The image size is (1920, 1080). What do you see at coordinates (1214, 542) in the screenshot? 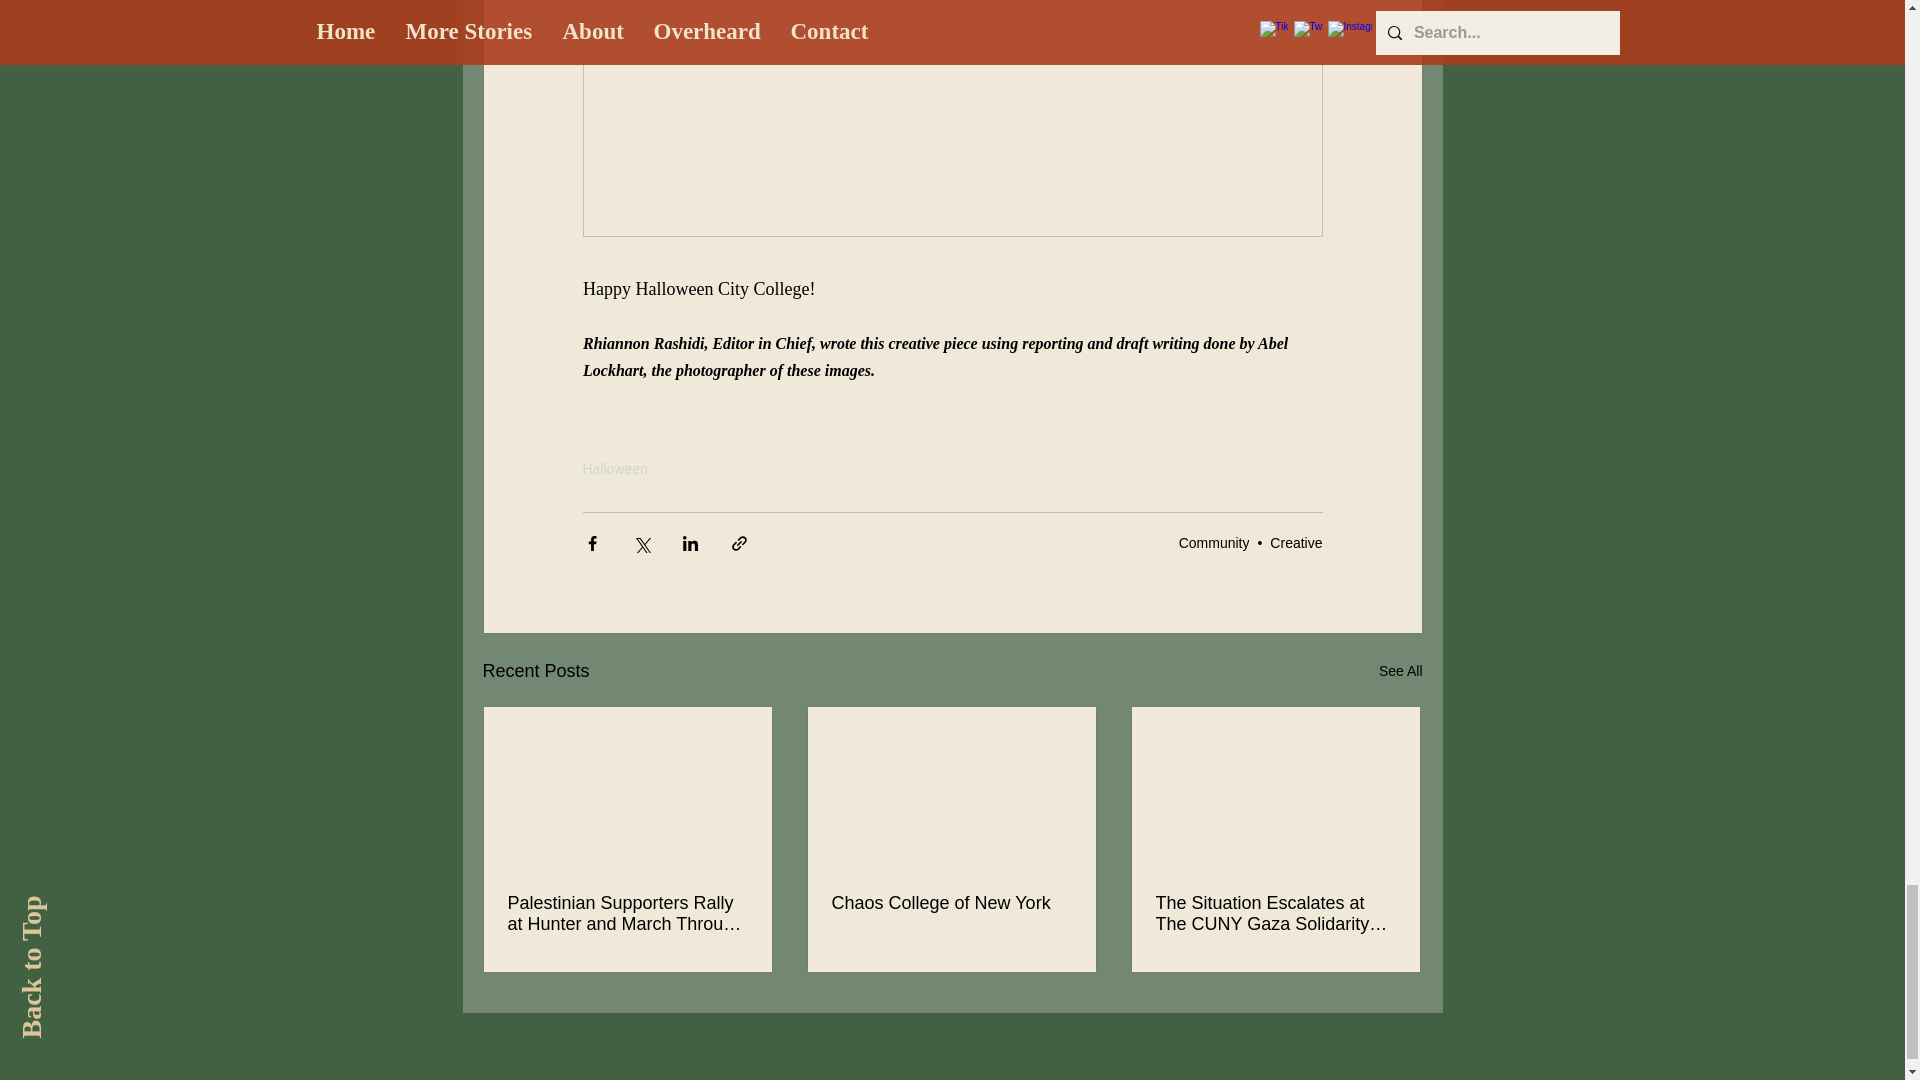
I see `Community` at bounding box center [1214, 542].